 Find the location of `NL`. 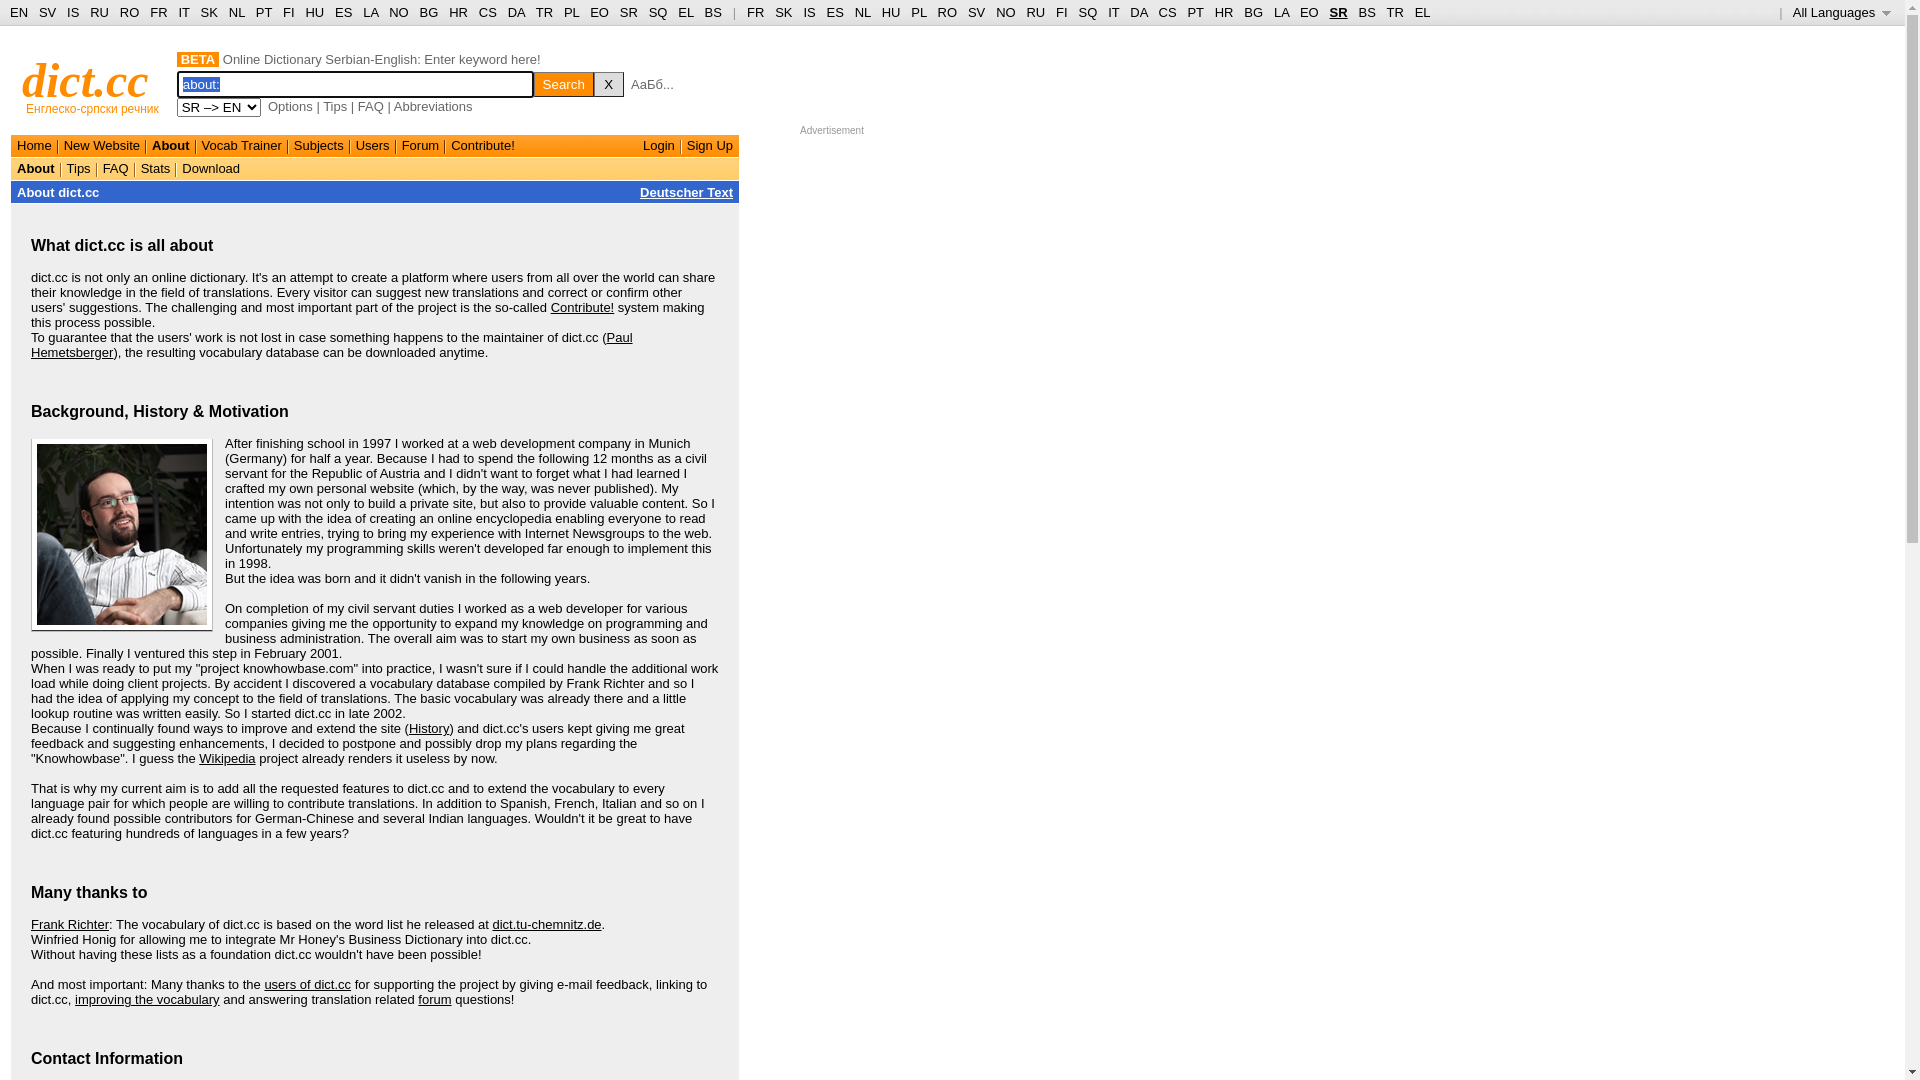

NL is located at coordinates (236, 12).